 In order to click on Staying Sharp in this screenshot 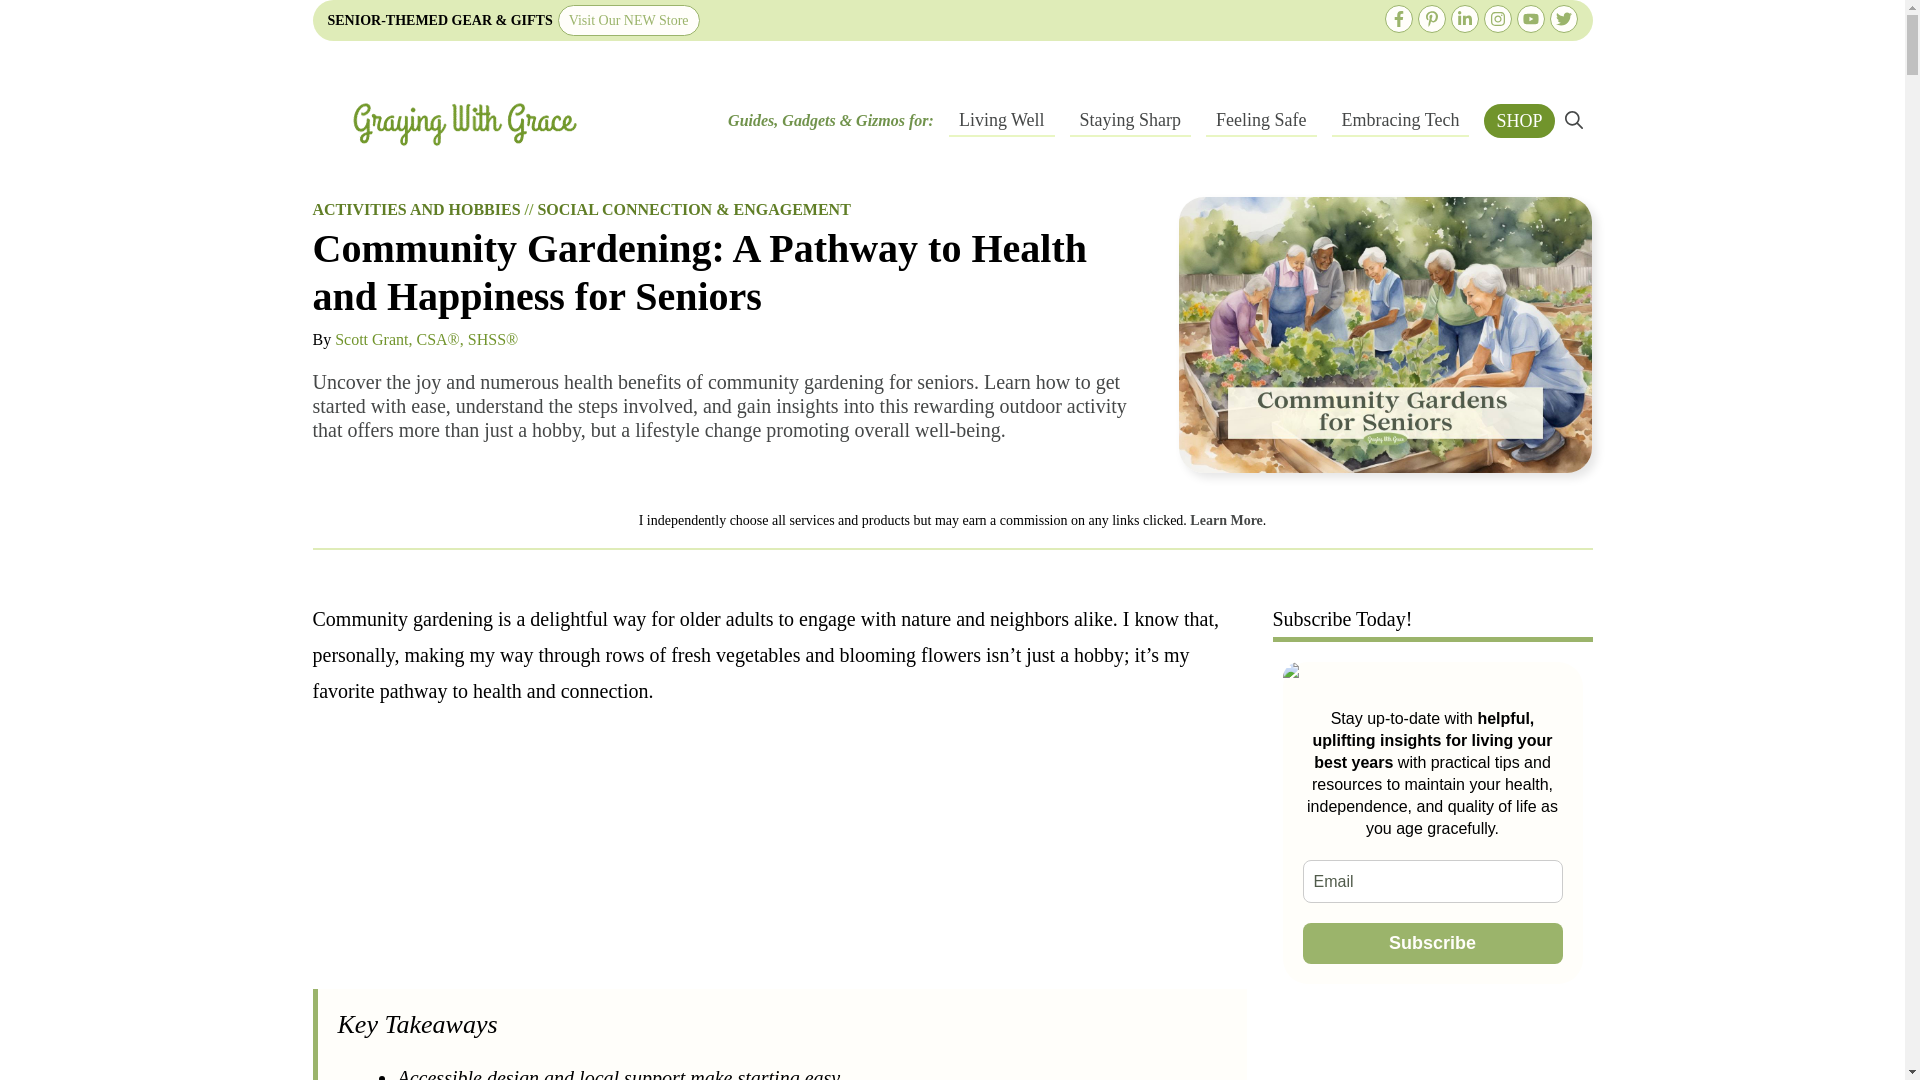, I will do `click(1130, 120)`.